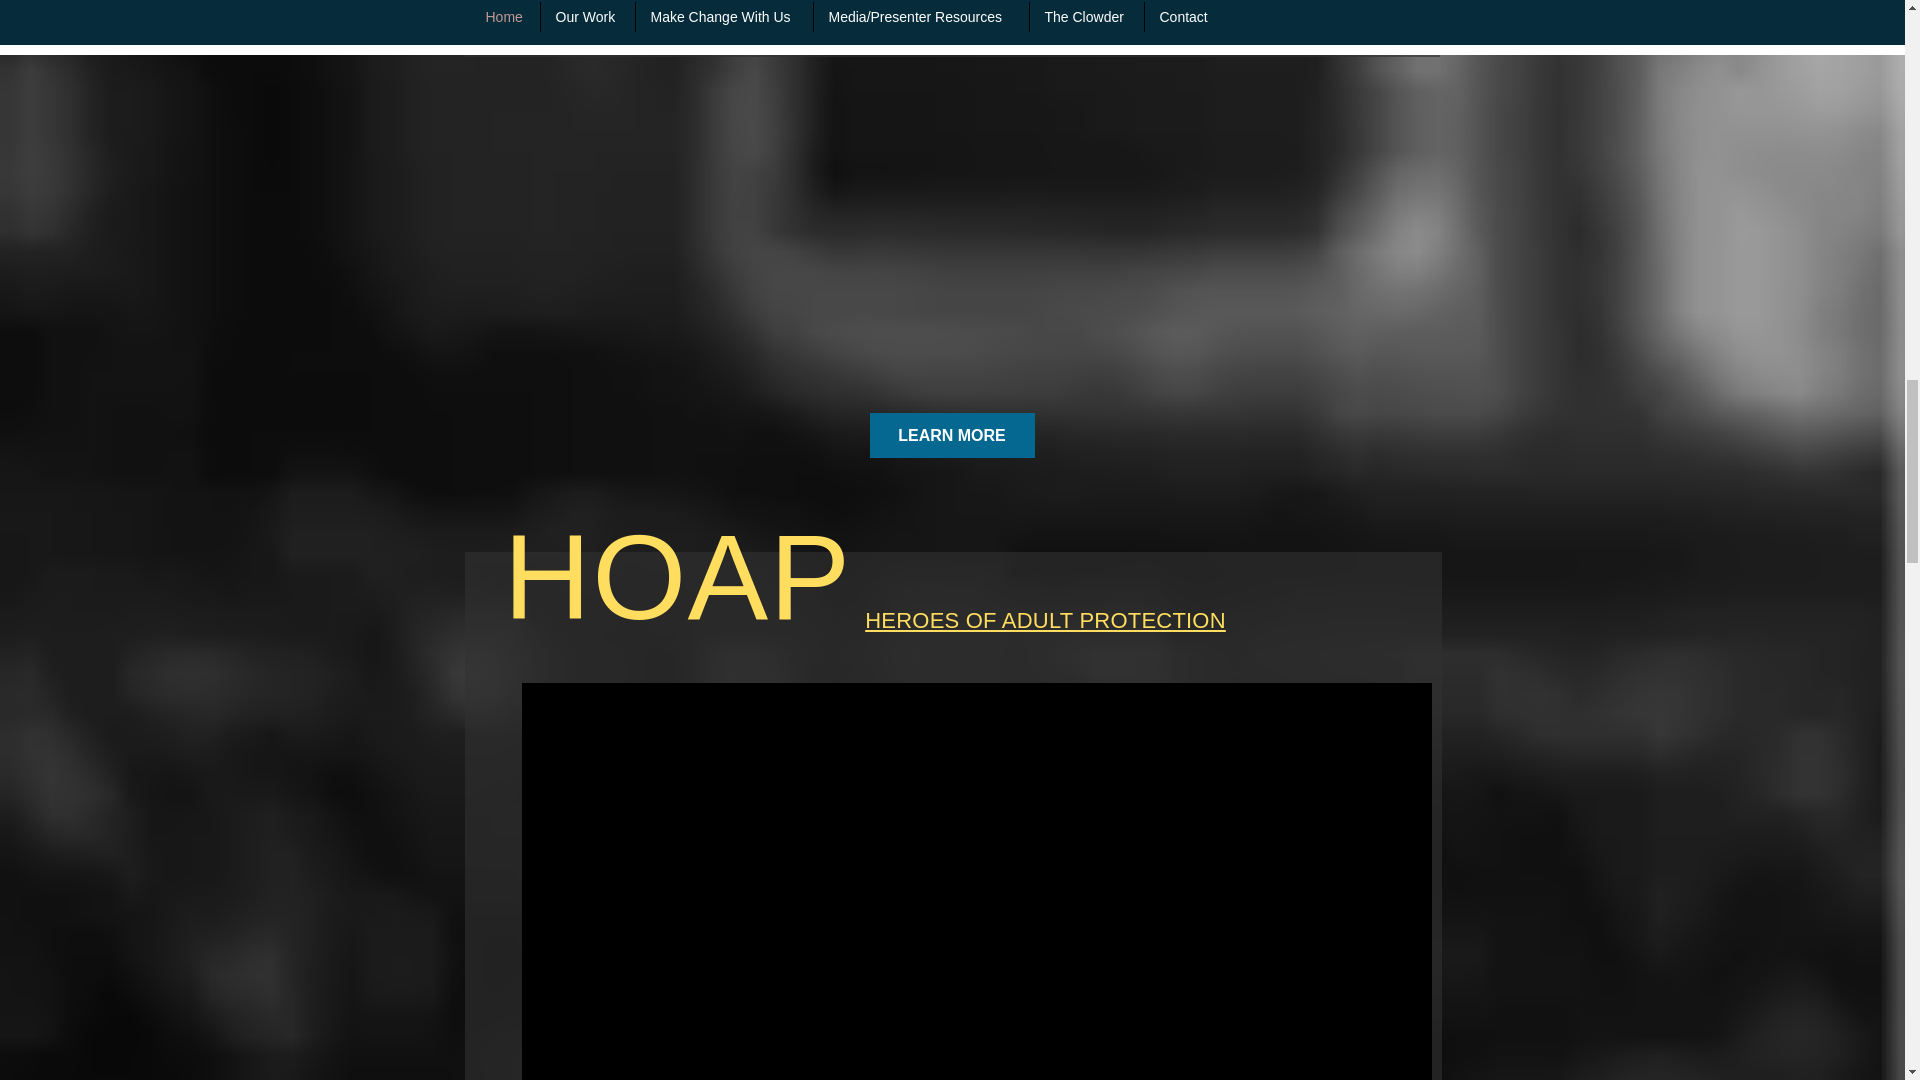 The width and height of the screenshot is (1920, 1080). Describe the element at coordinates (1046, 620) in the screenshot. I see `HEROES OF ADULT PROTECTION` at that location.